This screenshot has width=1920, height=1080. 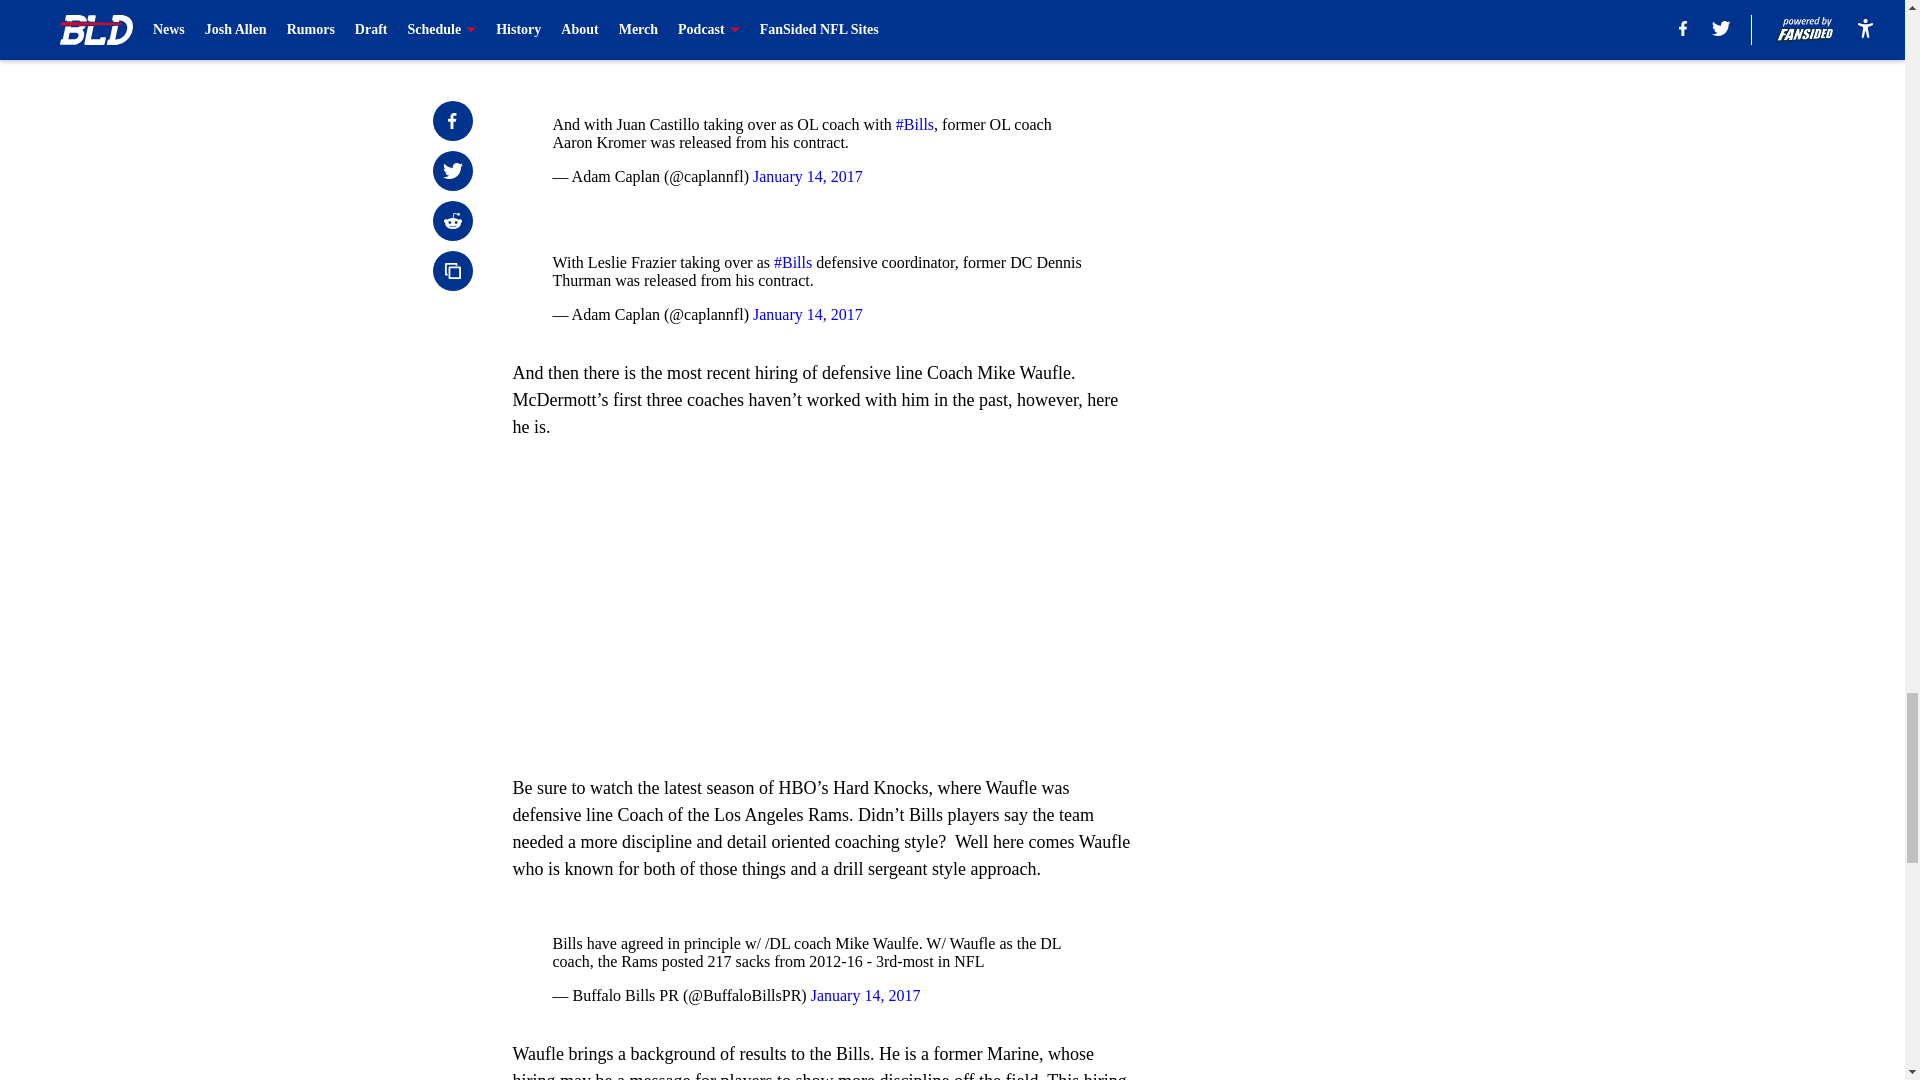 What do you see at coordinates (866, 996) in the screenshot?
I see `January 14, 2017` at bounding box center [866, 996].